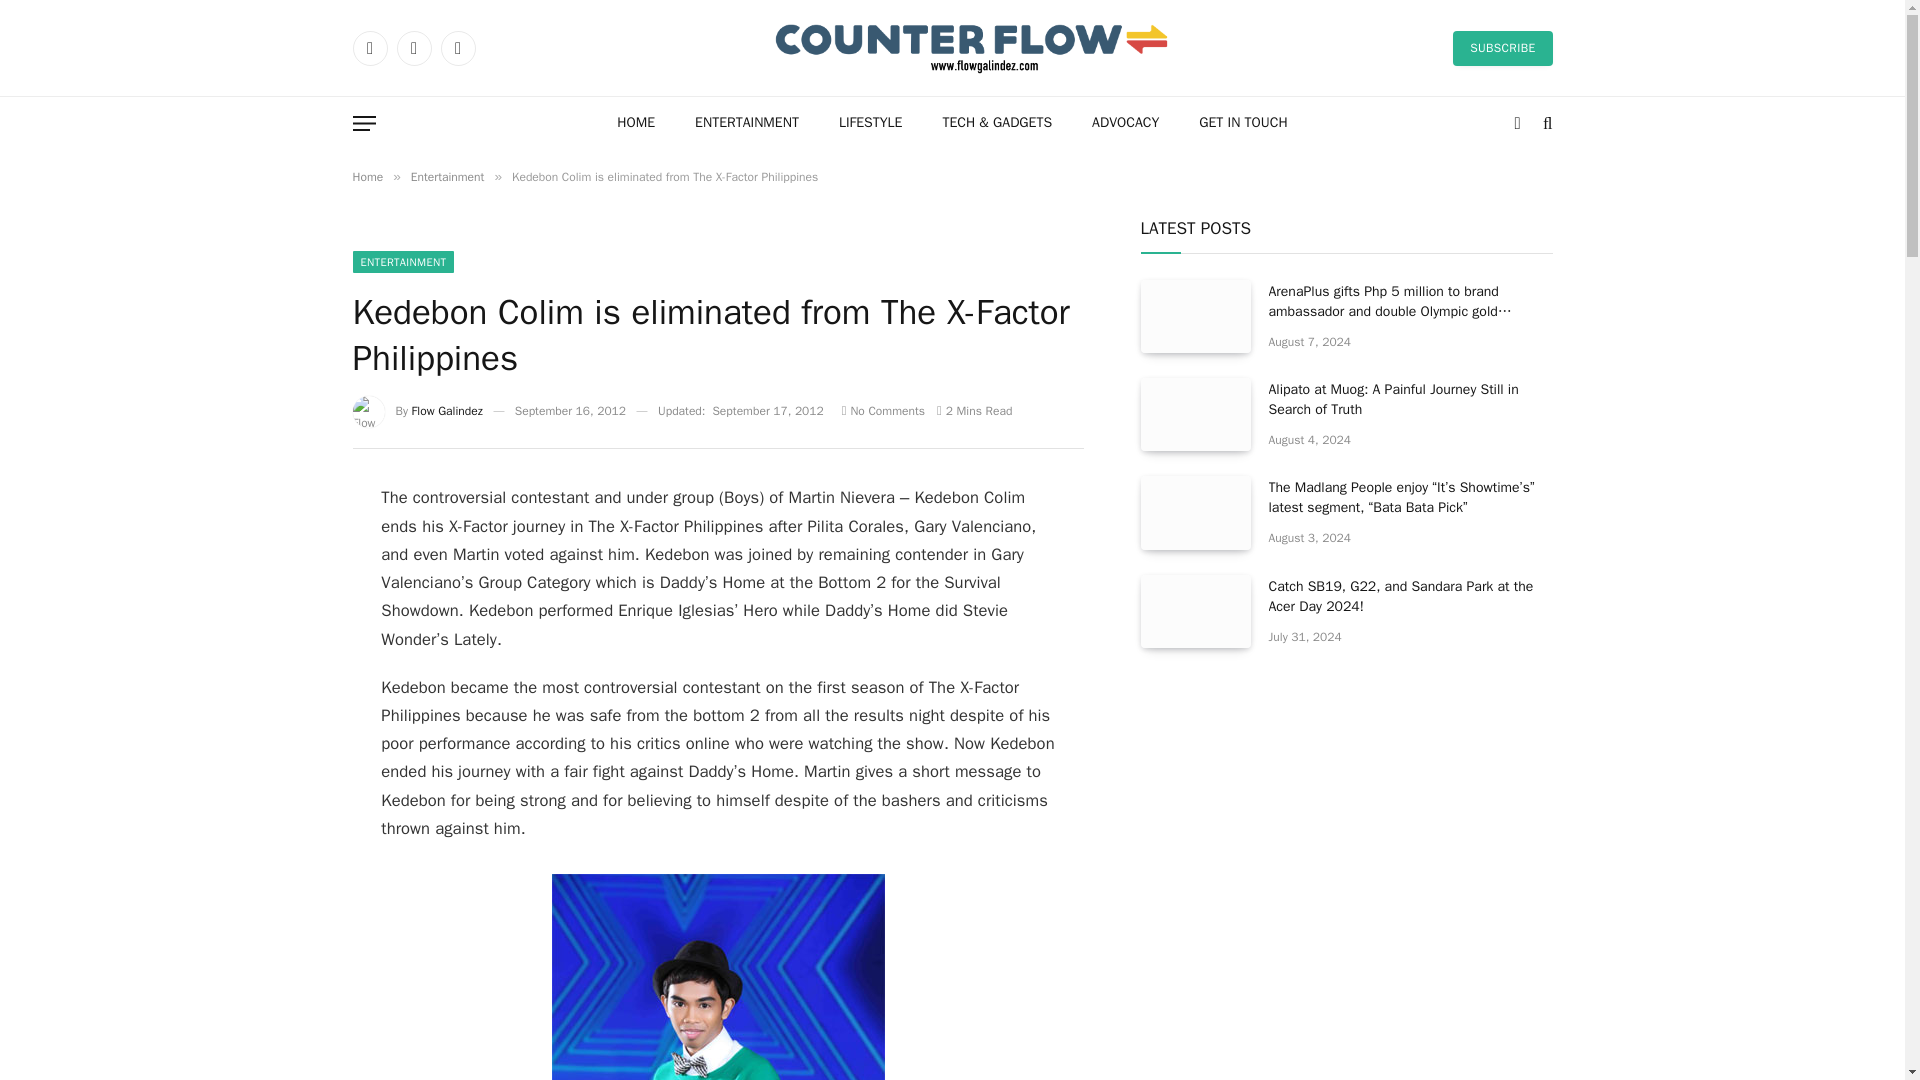 The width and height of the screenshot is (1920, 1080). Describe the element at coordinates (412, 47) in the screenshot. I see `Twitter` at that location.